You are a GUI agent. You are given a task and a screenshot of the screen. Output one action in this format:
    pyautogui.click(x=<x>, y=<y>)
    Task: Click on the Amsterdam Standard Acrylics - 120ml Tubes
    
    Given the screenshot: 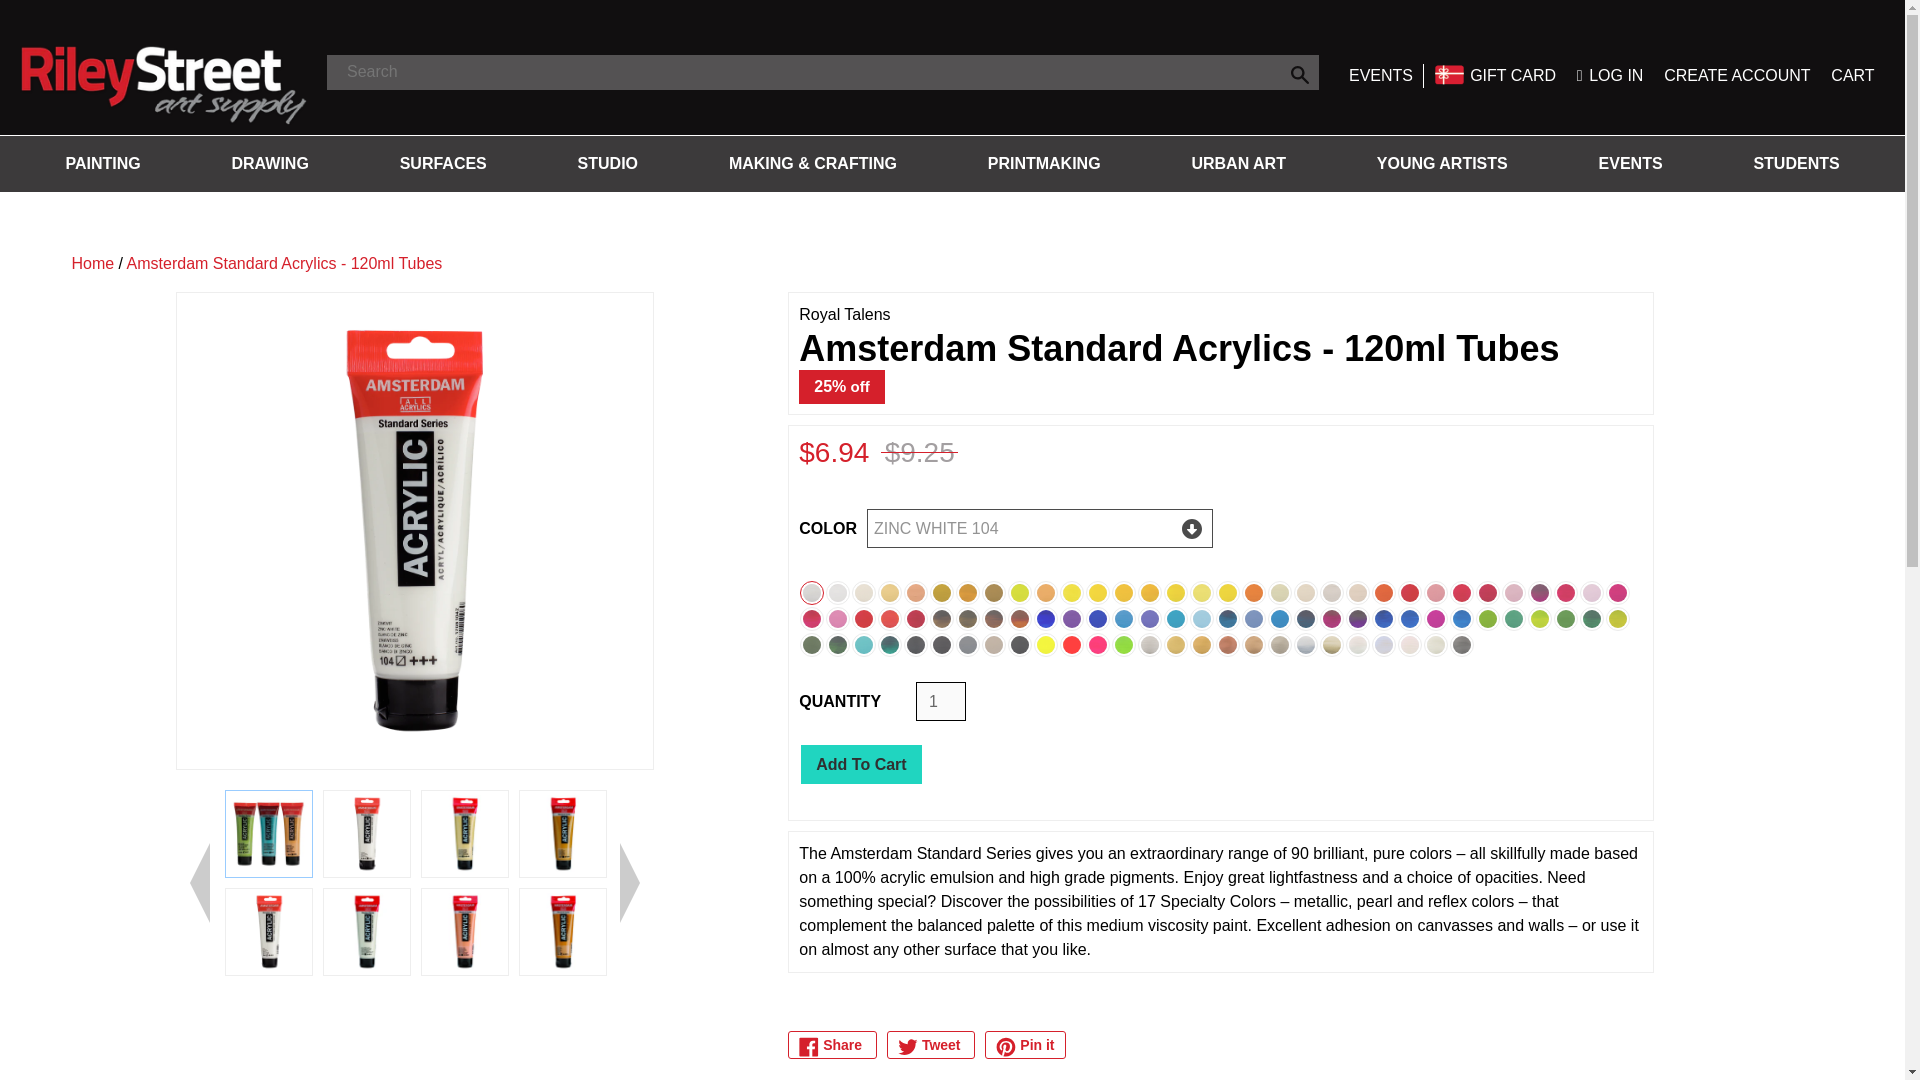 What is the action you would take?
    pyautogui.click(x=170, y=932)
    